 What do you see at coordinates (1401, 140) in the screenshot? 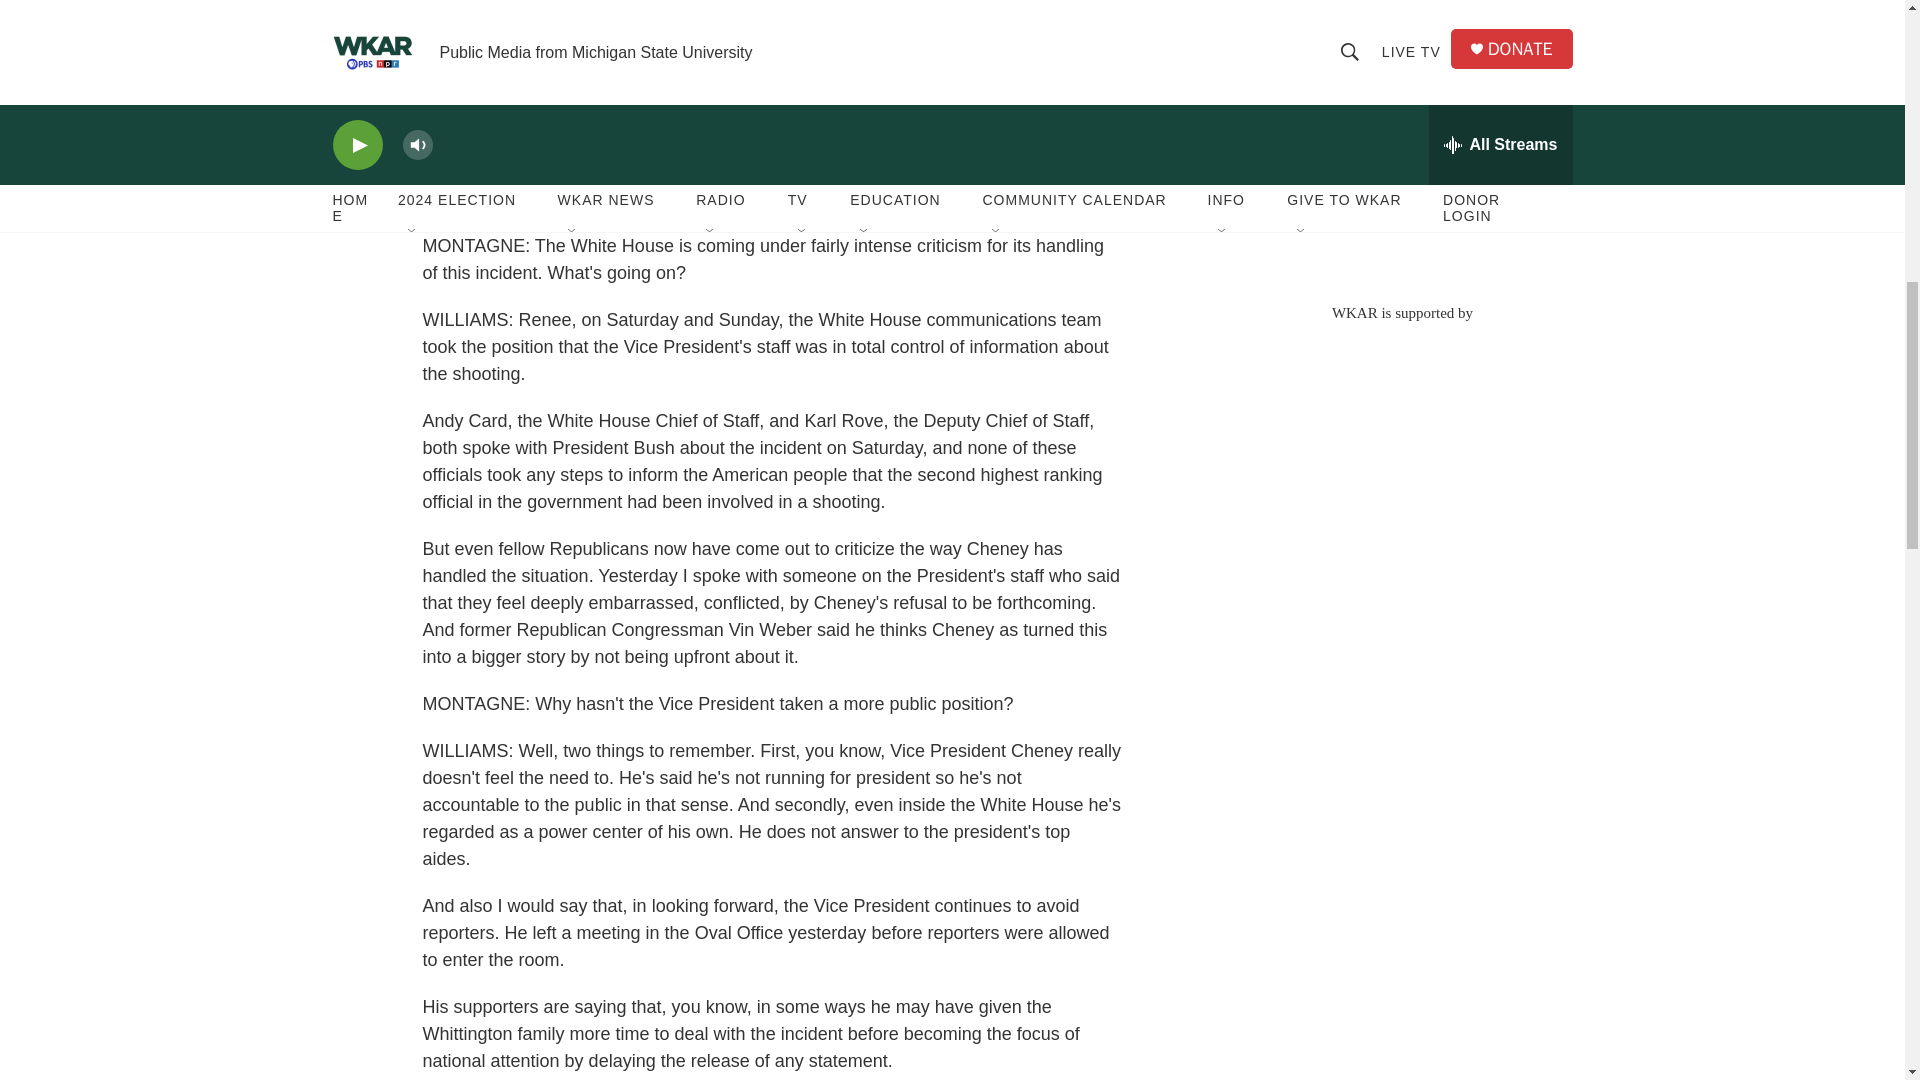
I see `3rd party ad content` at bounding box center [1401, 140].